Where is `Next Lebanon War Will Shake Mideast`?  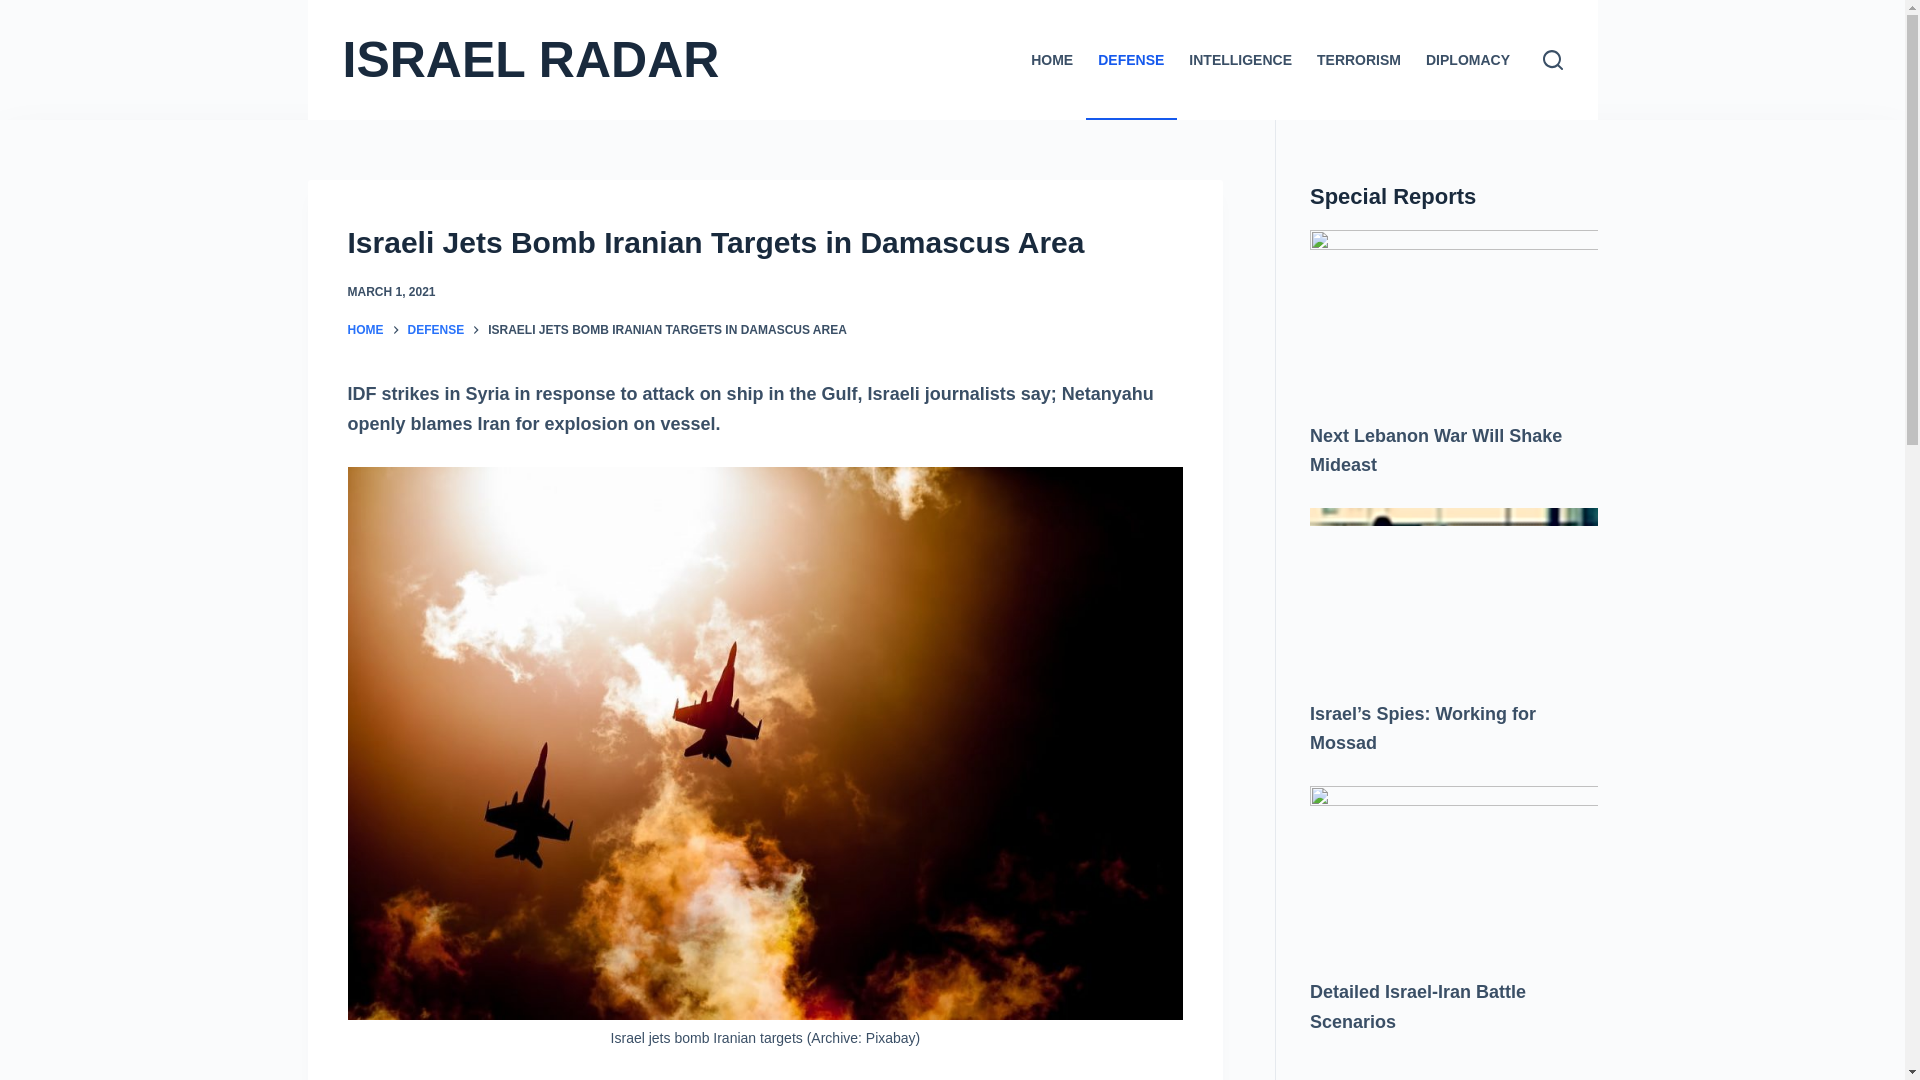 Next Lebanon War Will Shake Mideast is located at coordinates (1436, 450).